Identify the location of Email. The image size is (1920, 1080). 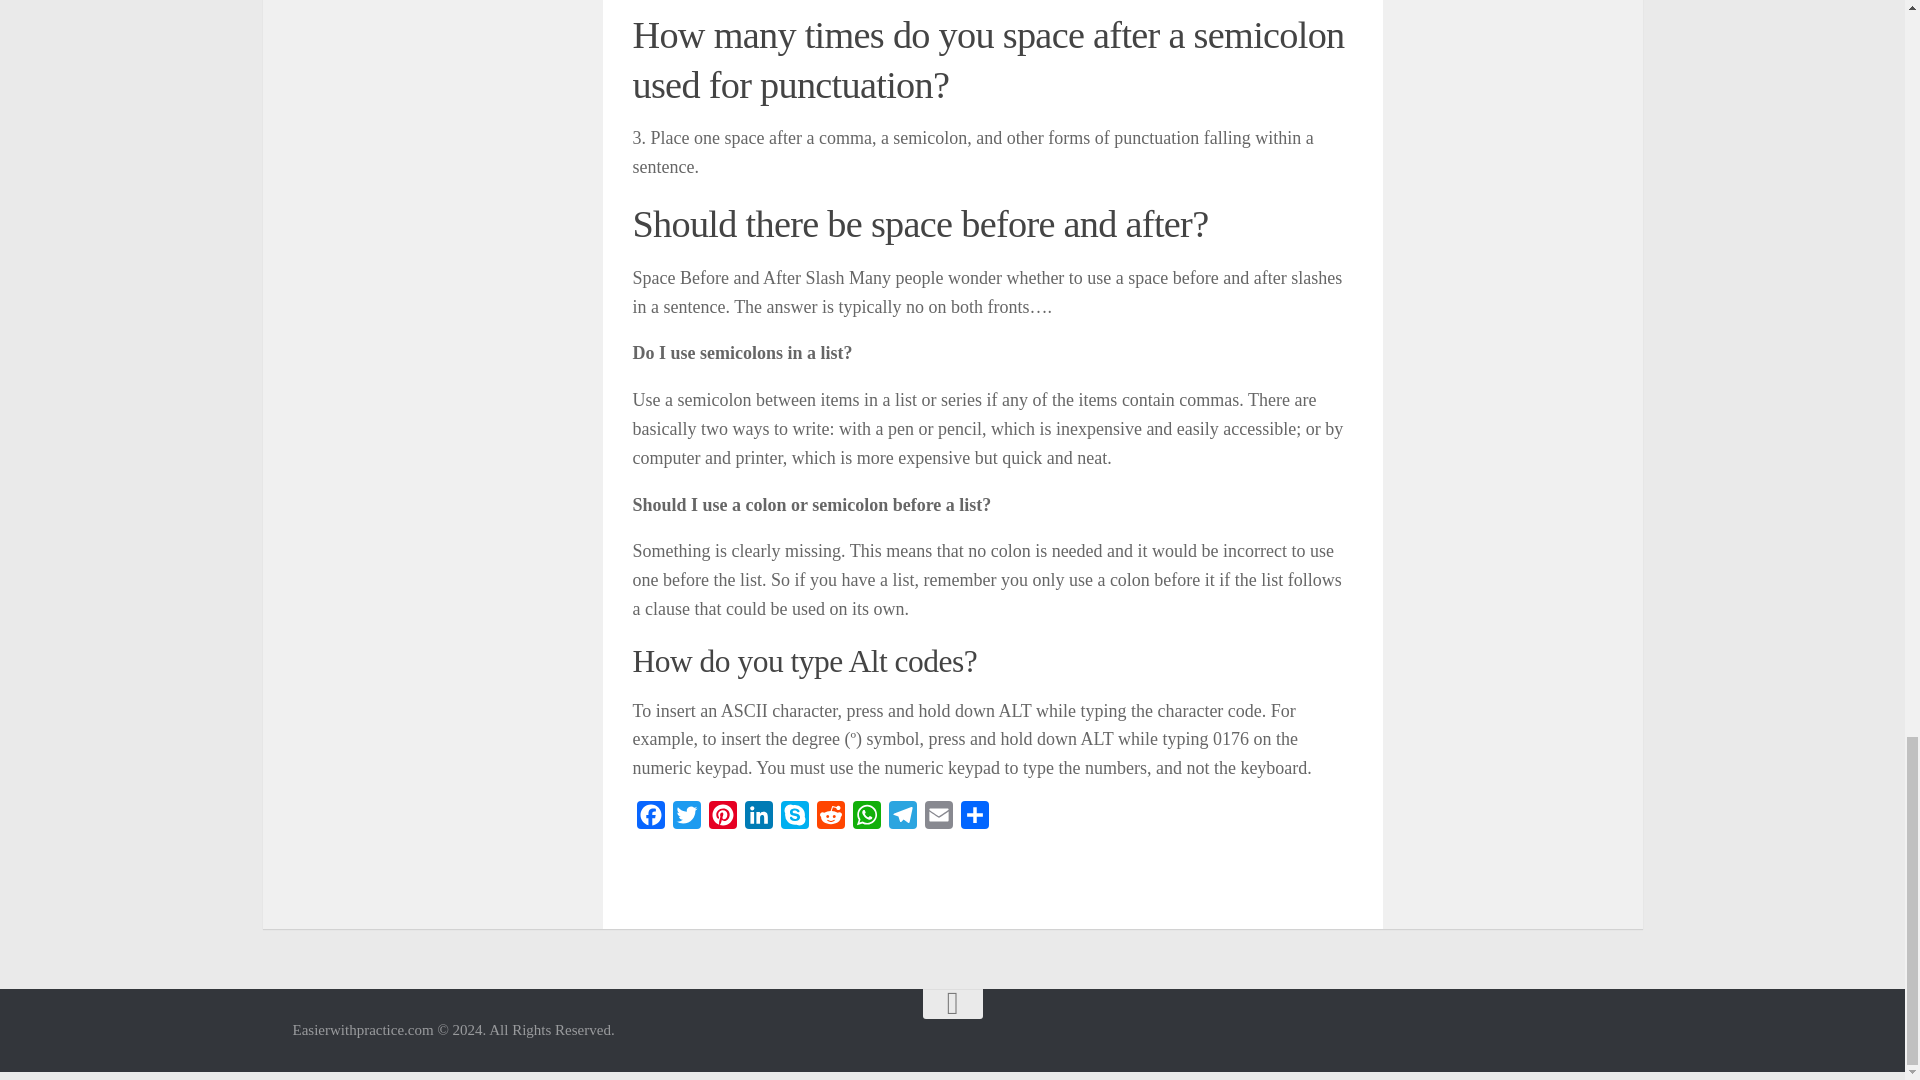
(938, 820).